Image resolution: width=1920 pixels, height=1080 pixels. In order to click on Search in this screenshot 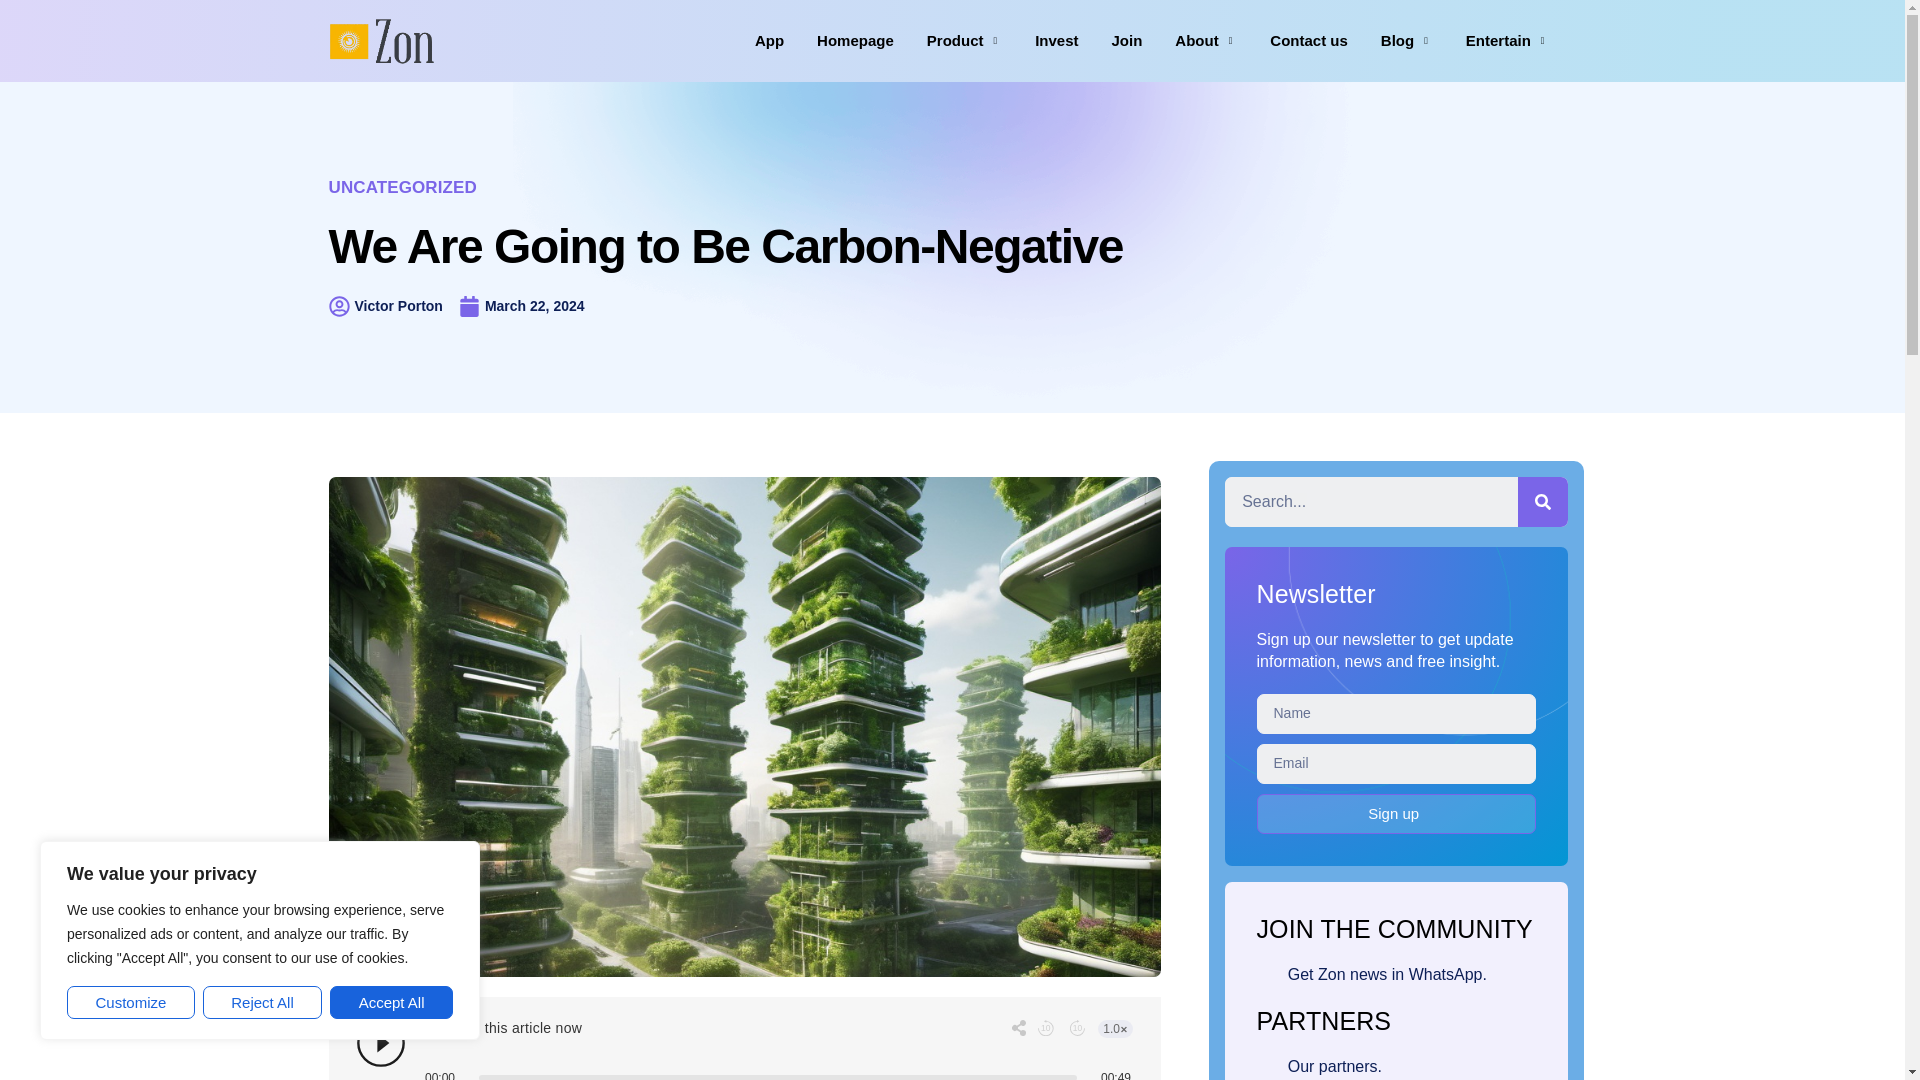, I will do `click(1370, 502)`.